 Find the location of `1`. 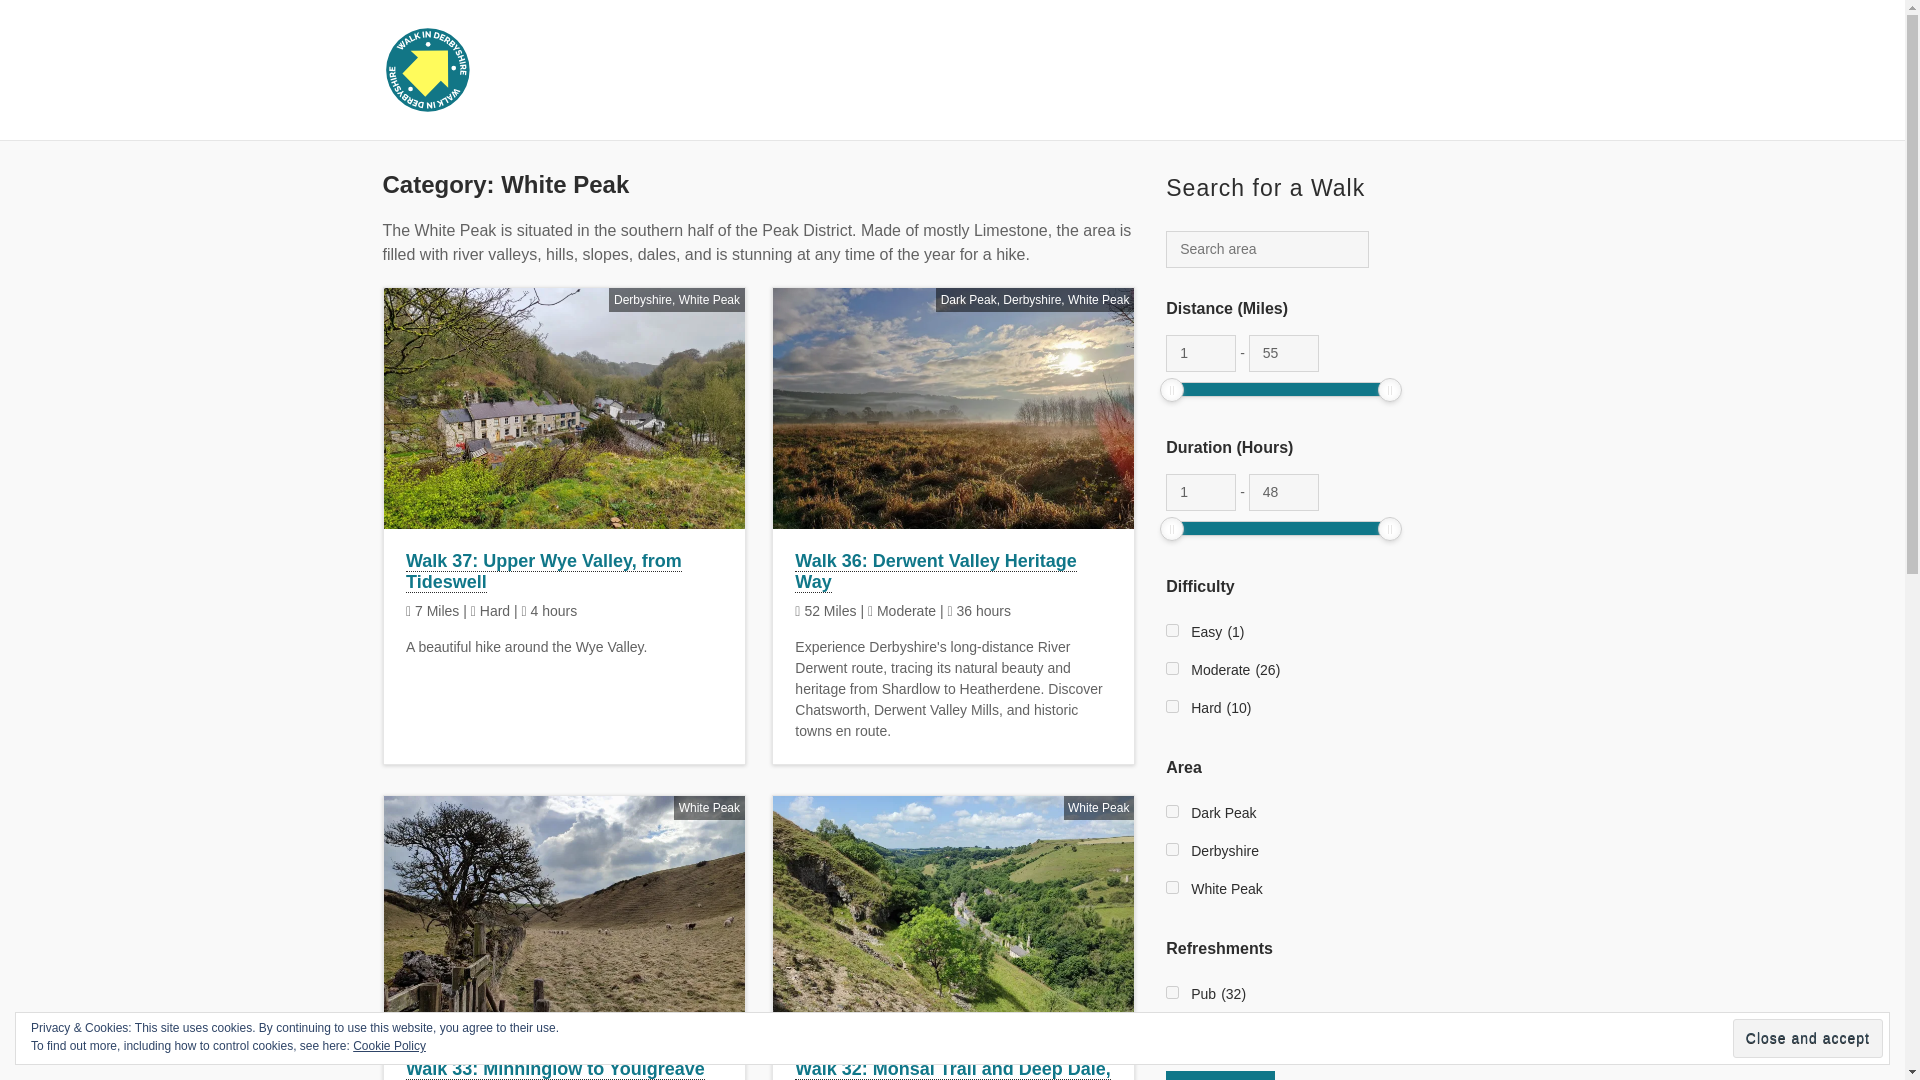

1 is located at coordinates (1200, 352).